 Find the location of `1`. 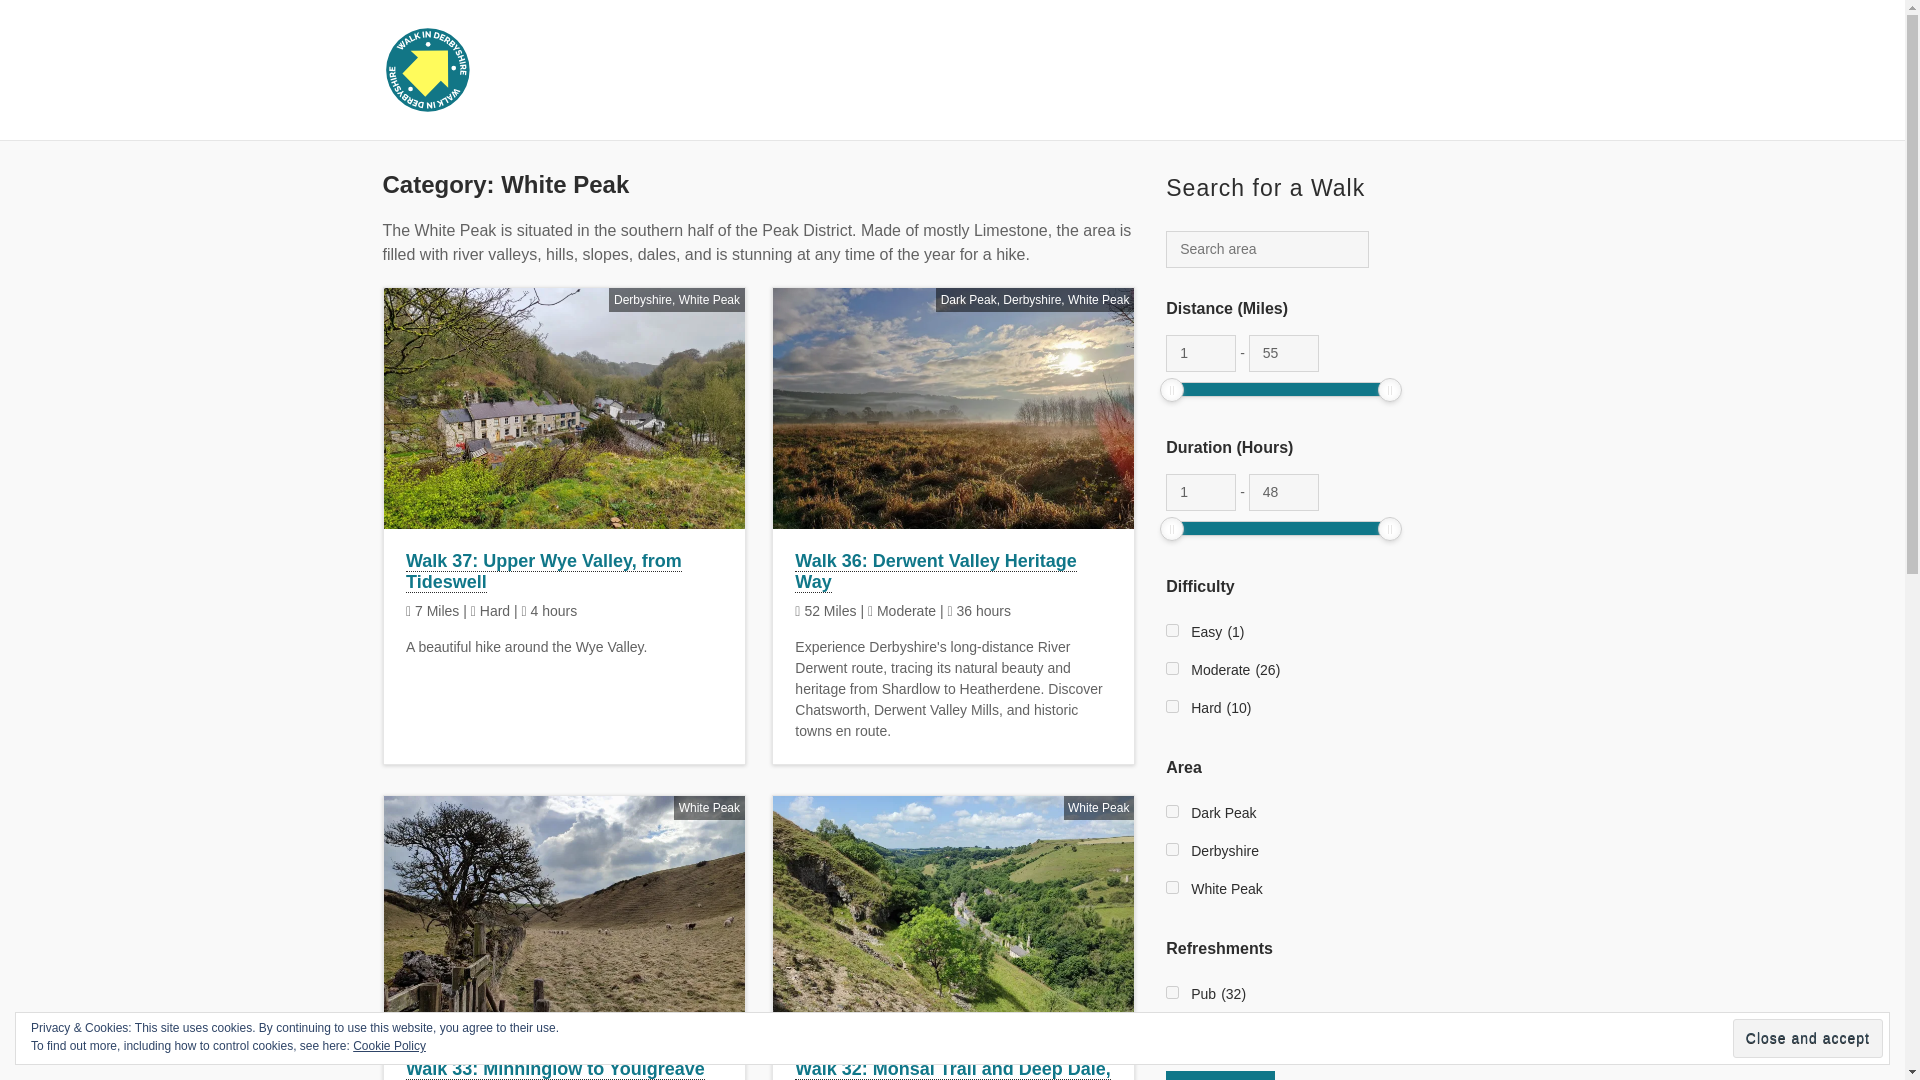

1 is located at coordinates (1200, 352).